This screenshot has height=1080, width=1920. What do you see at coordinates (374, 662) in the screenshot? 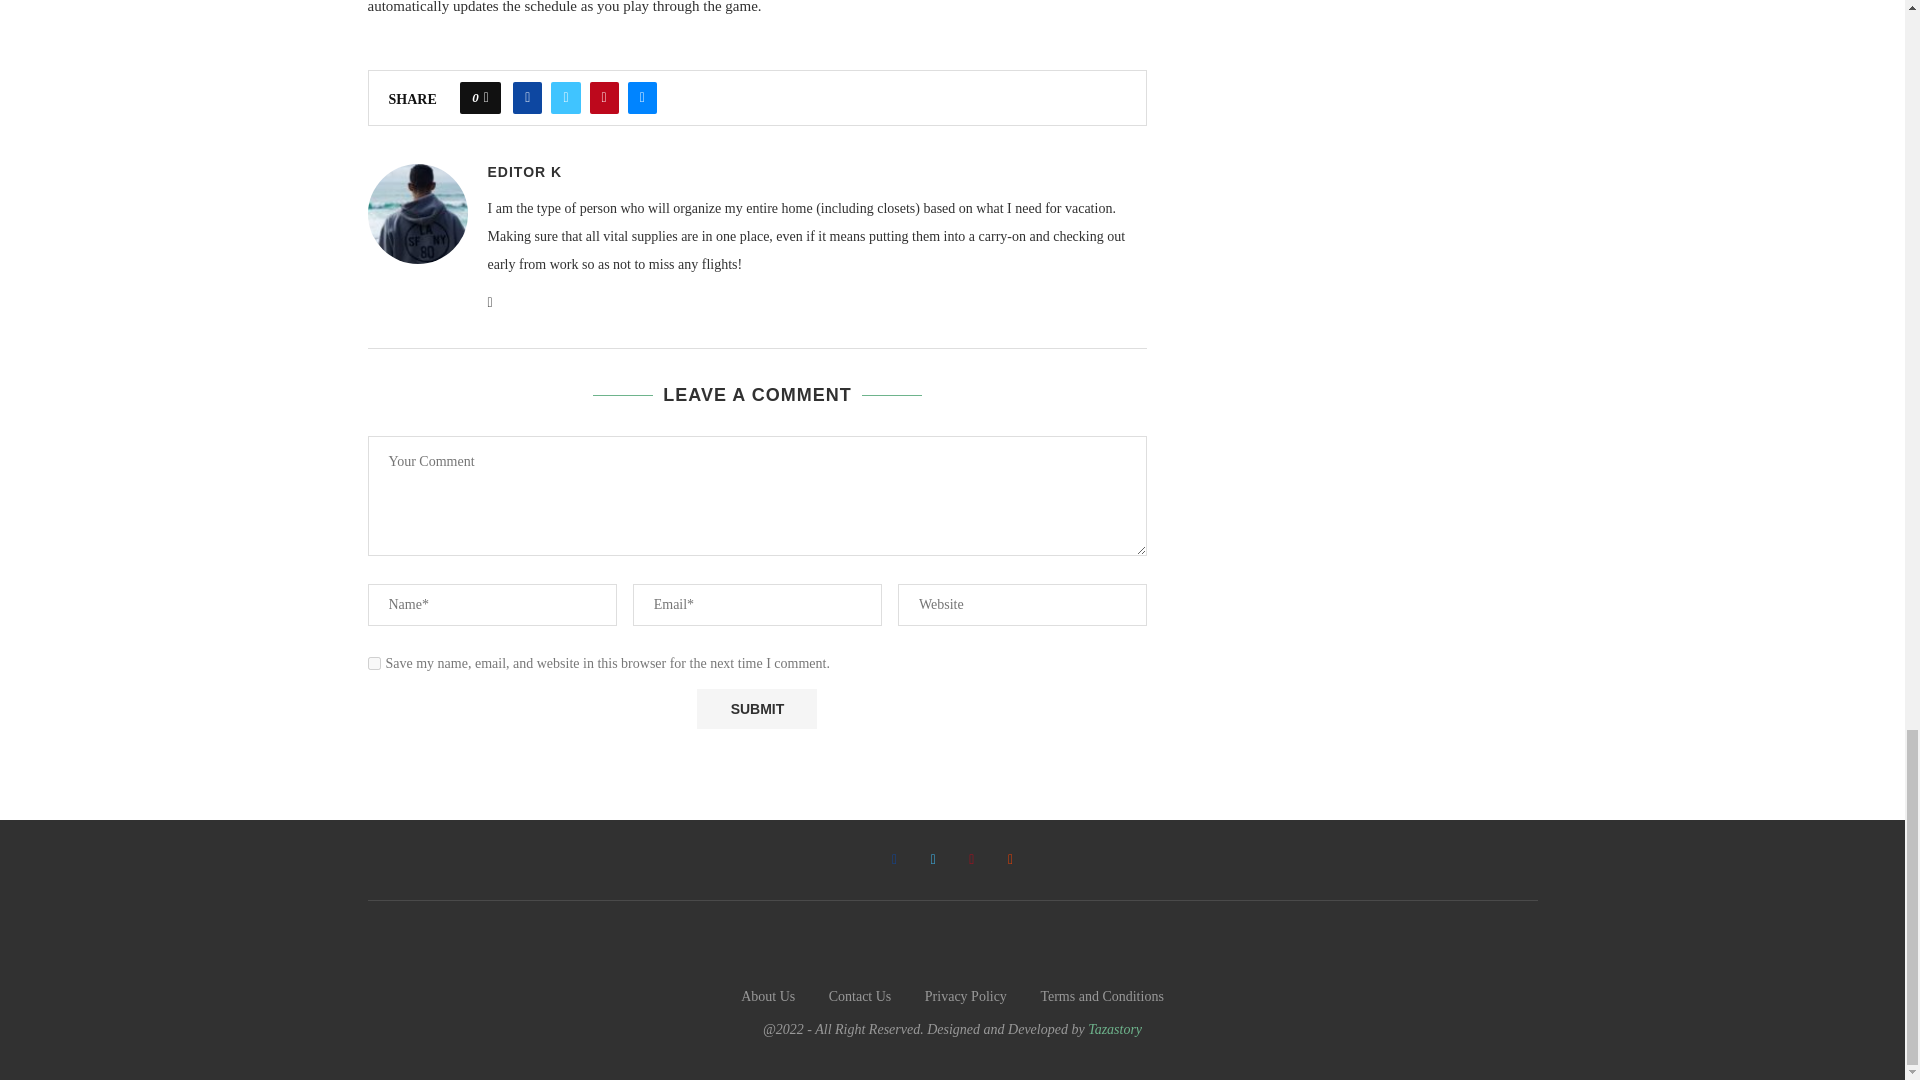
I see `yes` at bounding box center [374, 662].